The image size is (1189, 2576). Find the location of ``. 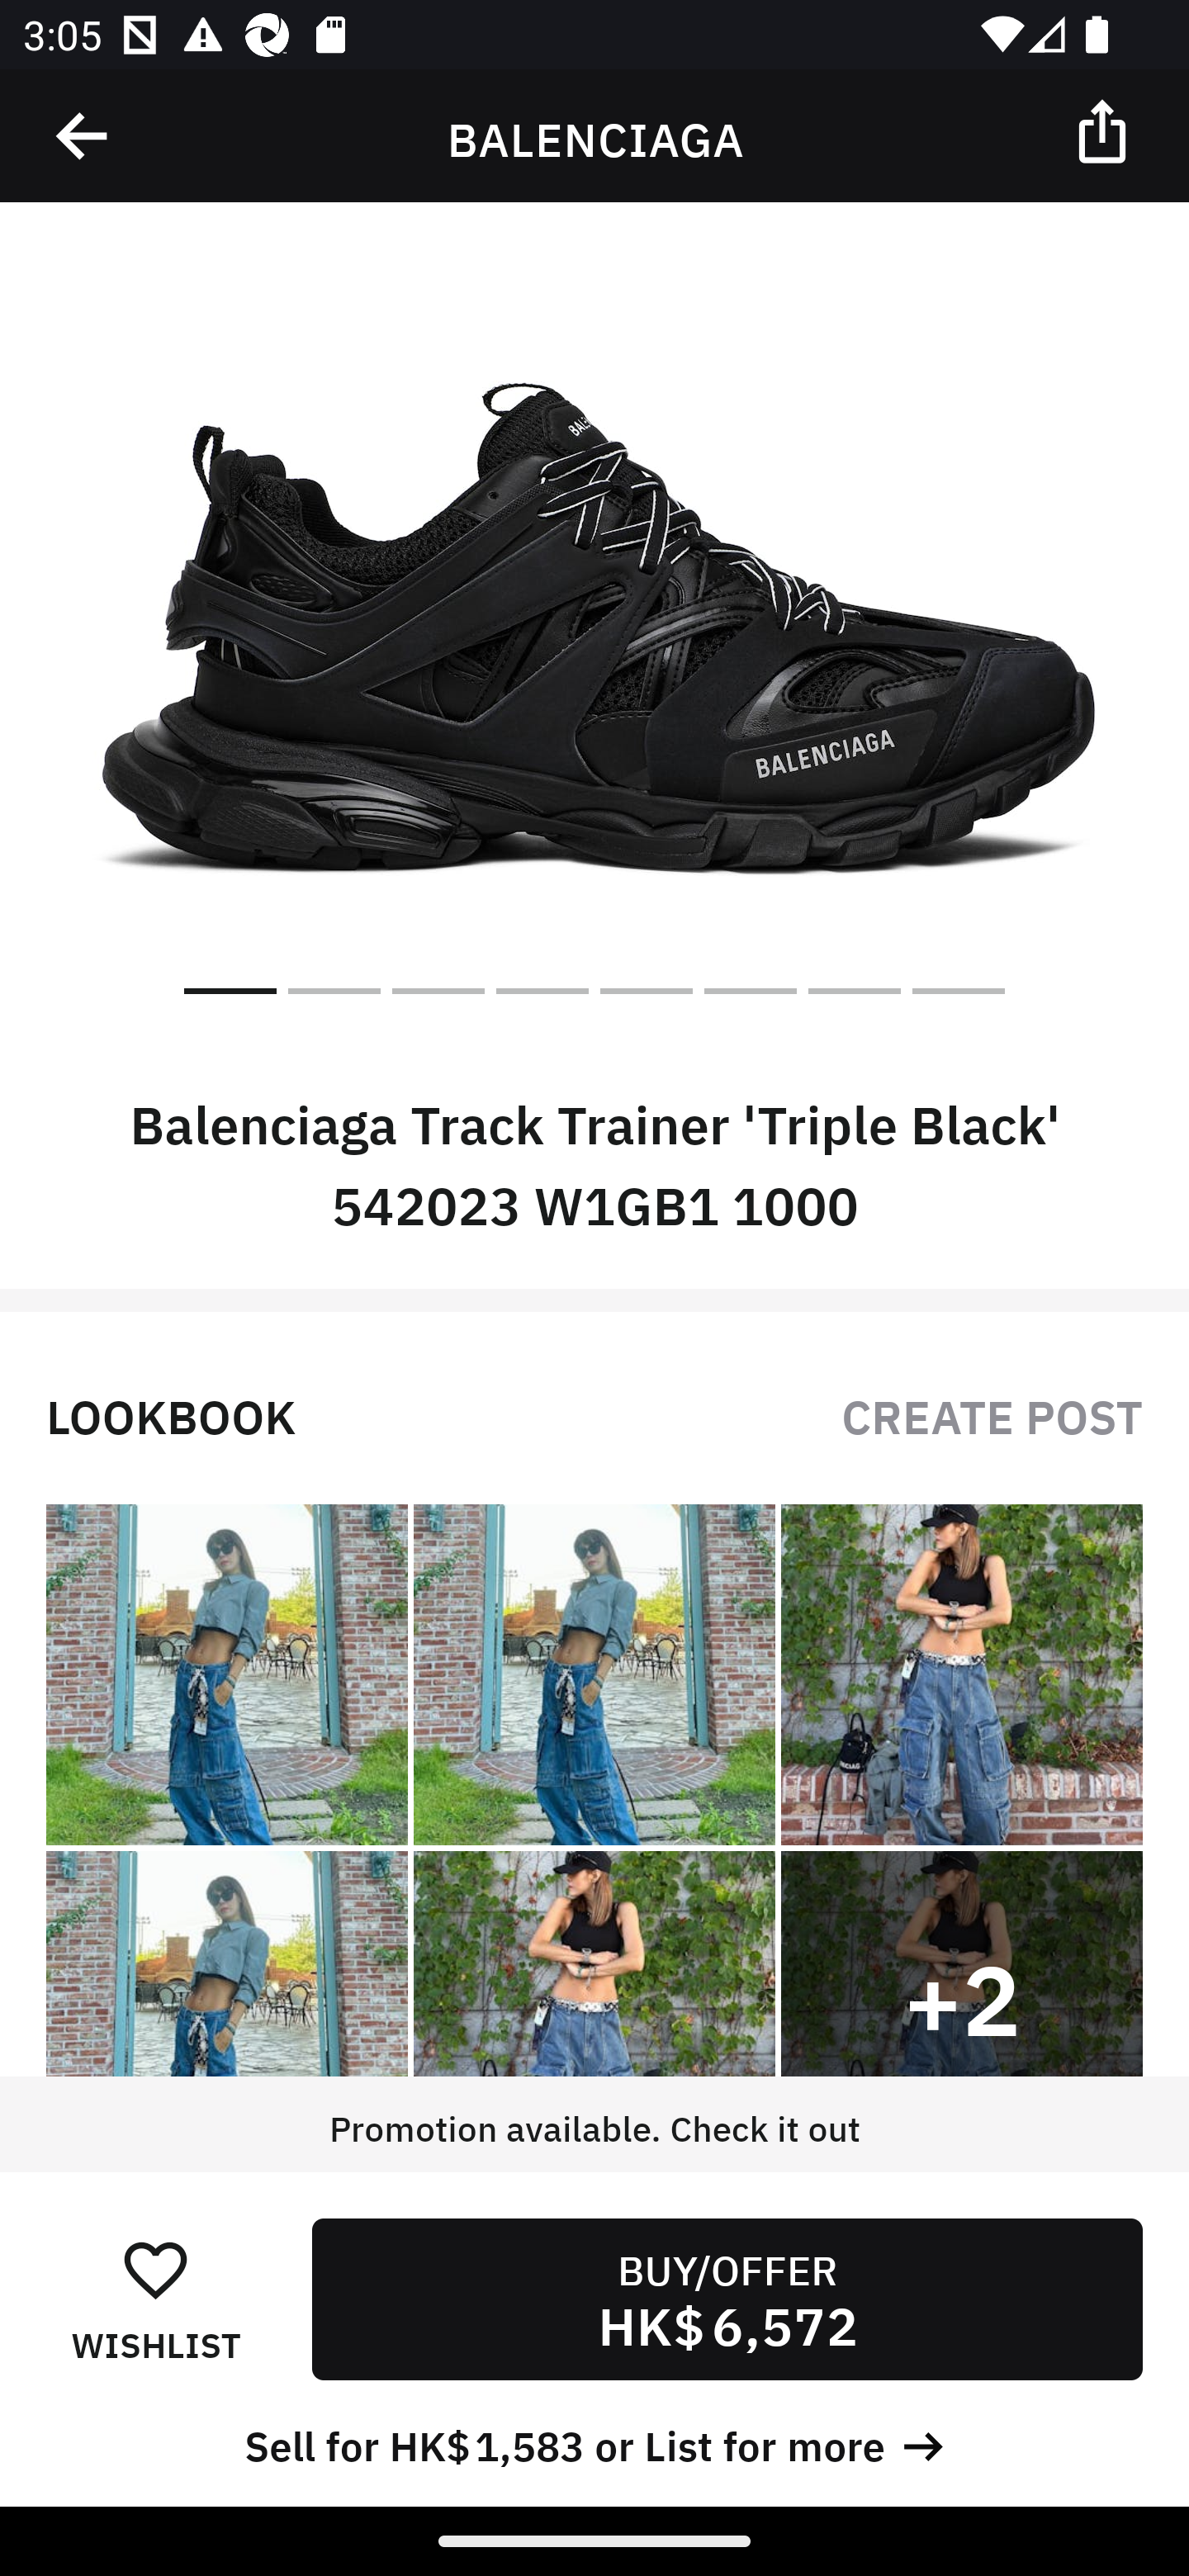

 is located at coordinates (83, 136).